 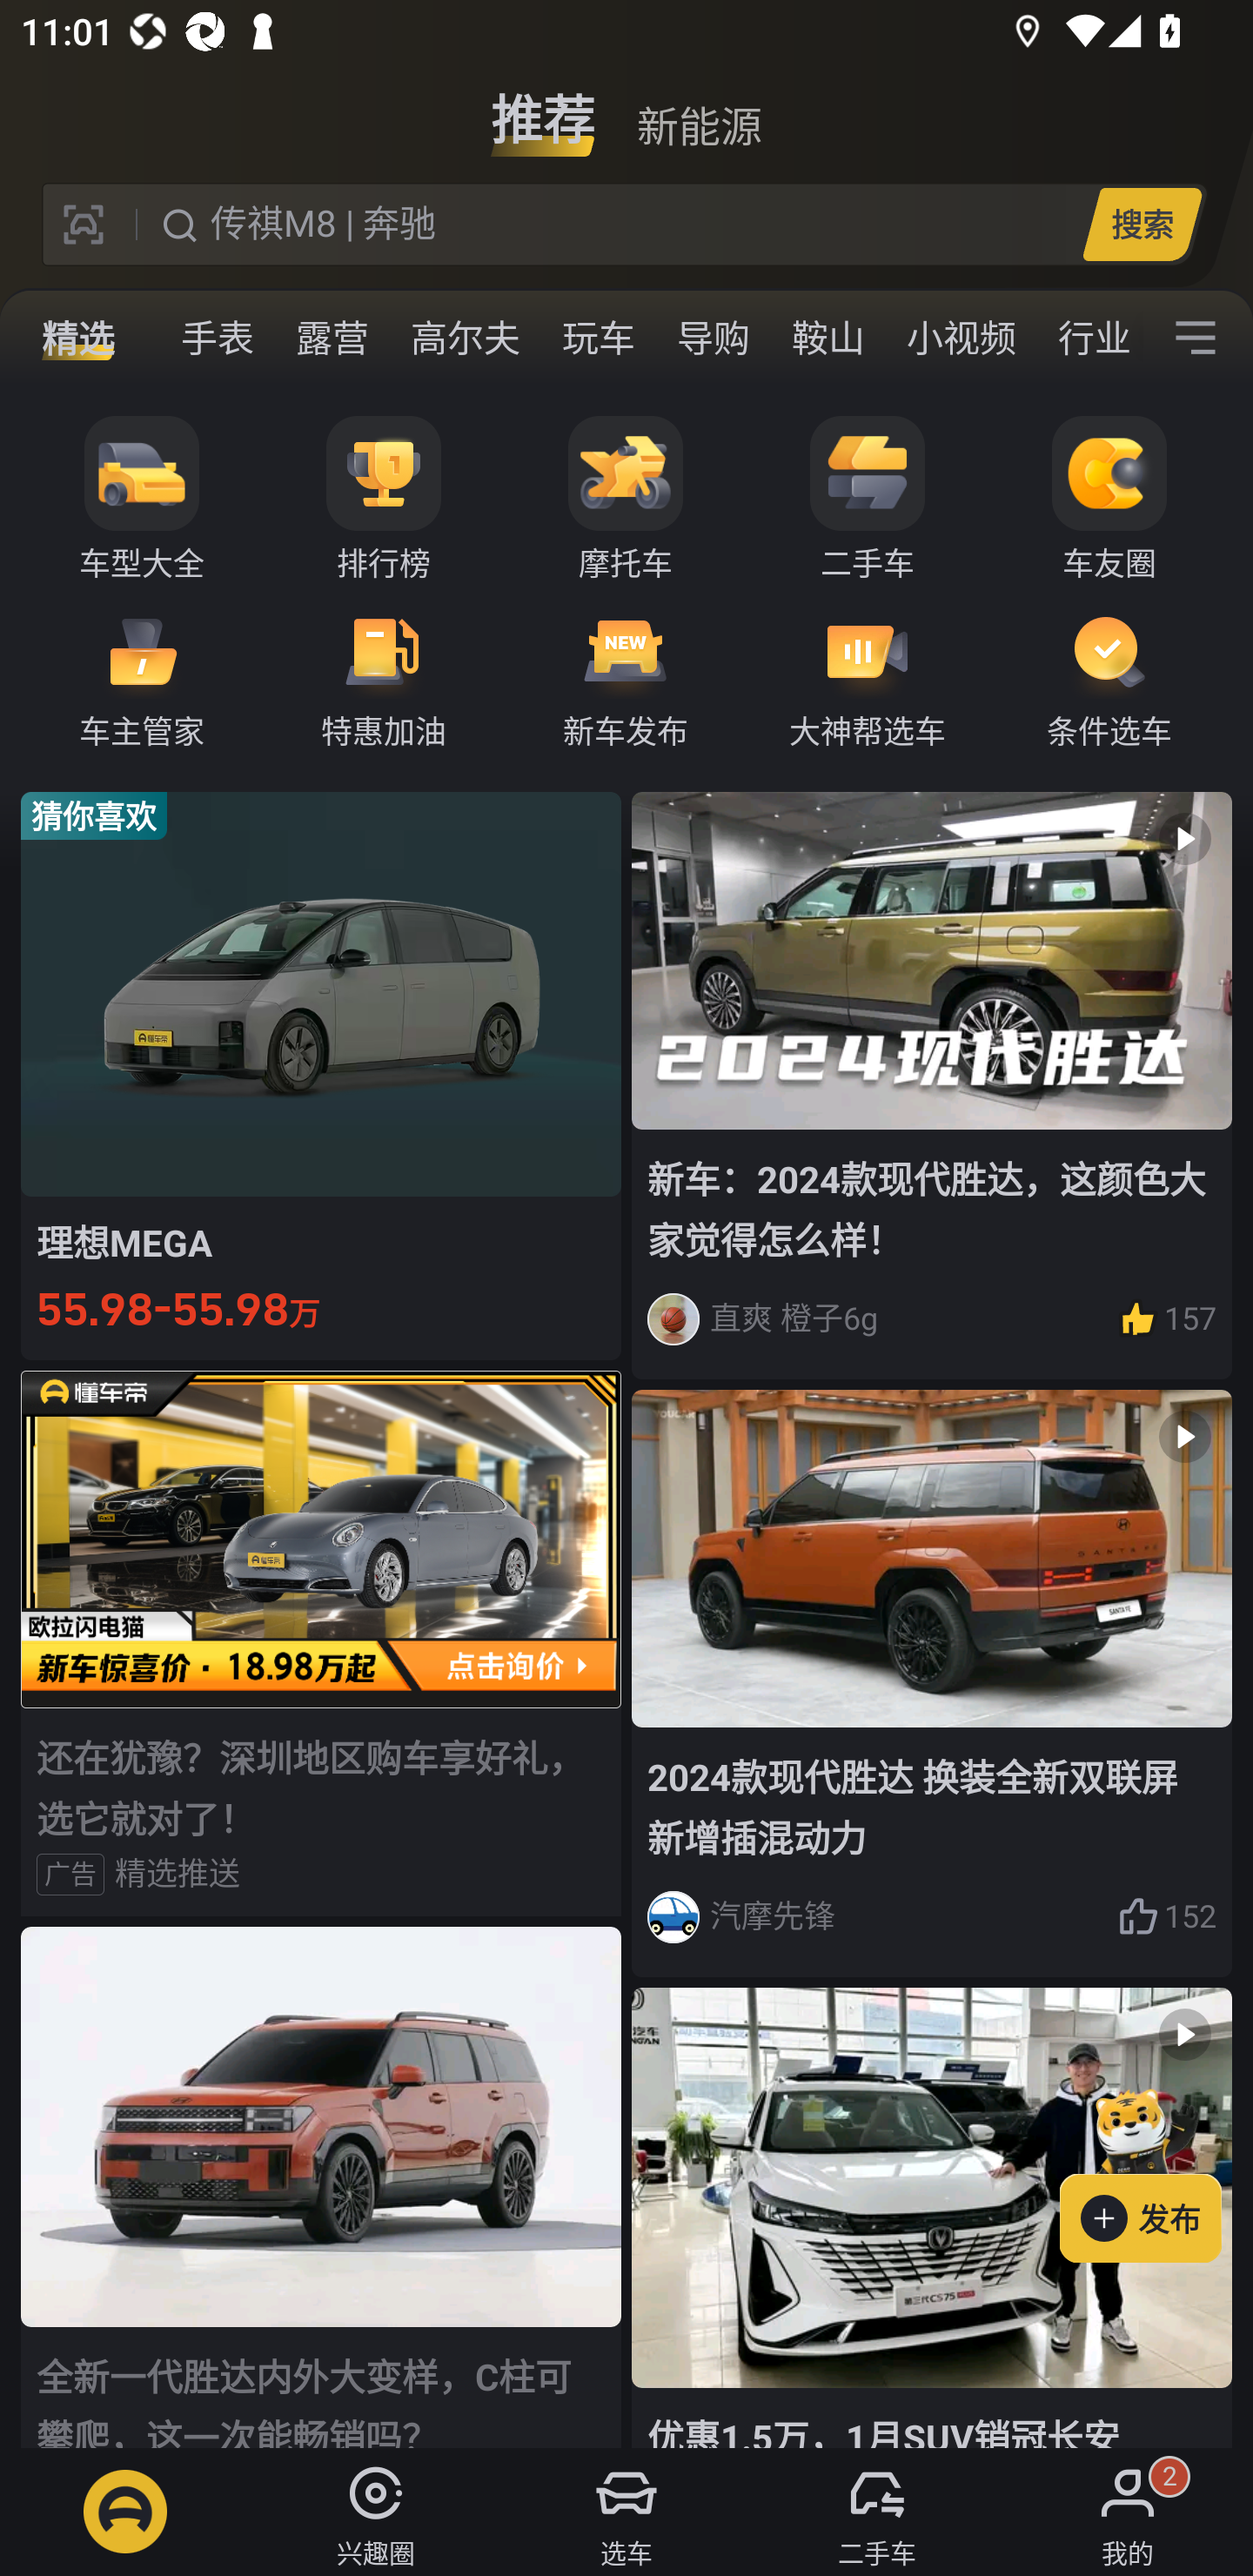 What do you see at coordinates (931, 1685) in the screenshot?
I see ` 2024款现代胜达 换装全新双联屏 新增插混动力 汽摩先锋 152` at bounding box center [931, 1685].